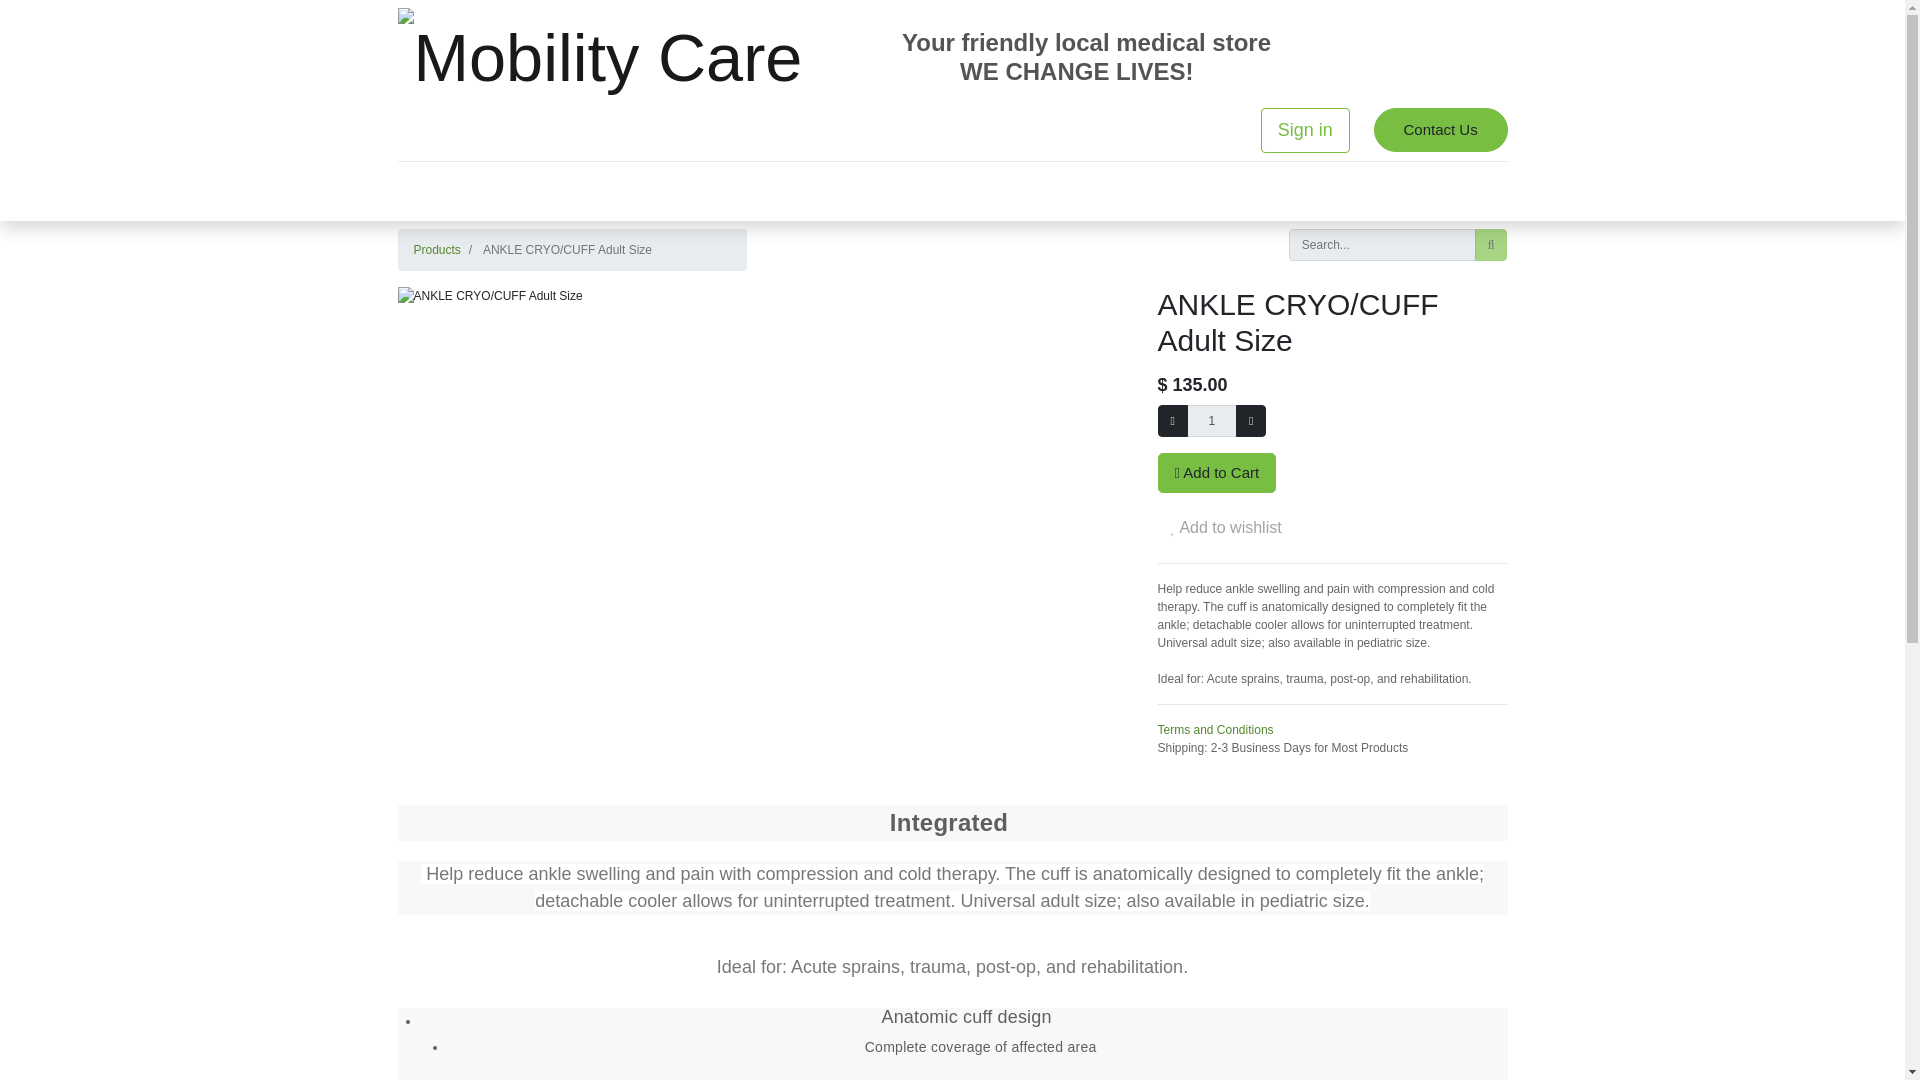 The image size is (1920, 1080). What do you see at coordinates (600, 58) in the screenshot?
I see `Mobility Care` at bounding box center [600, 58].